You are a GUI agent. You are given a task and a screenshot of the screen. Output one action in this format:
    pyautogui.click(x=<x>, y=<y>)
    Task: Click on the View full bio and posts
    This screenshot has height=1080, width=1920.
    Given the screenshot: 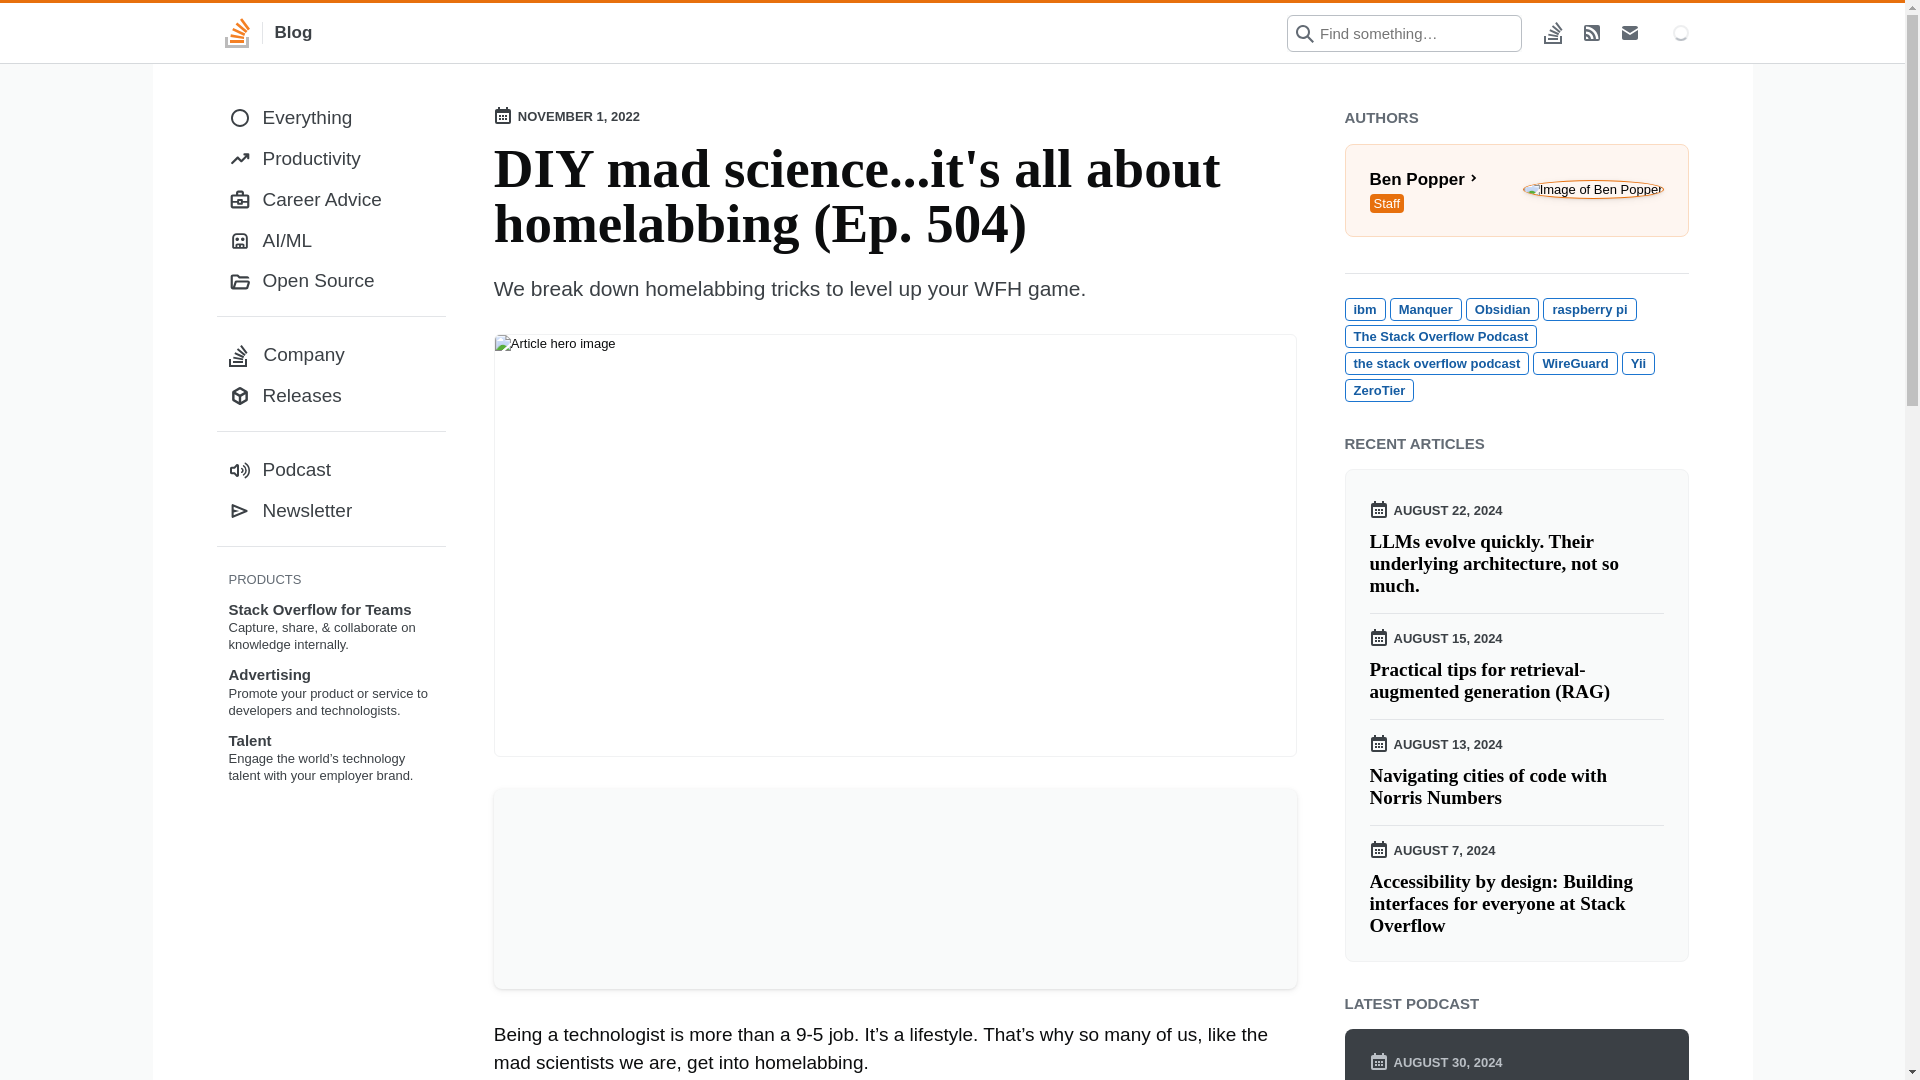 What is the action you would take?
    pyautogui.click(x=330, y=160)
    